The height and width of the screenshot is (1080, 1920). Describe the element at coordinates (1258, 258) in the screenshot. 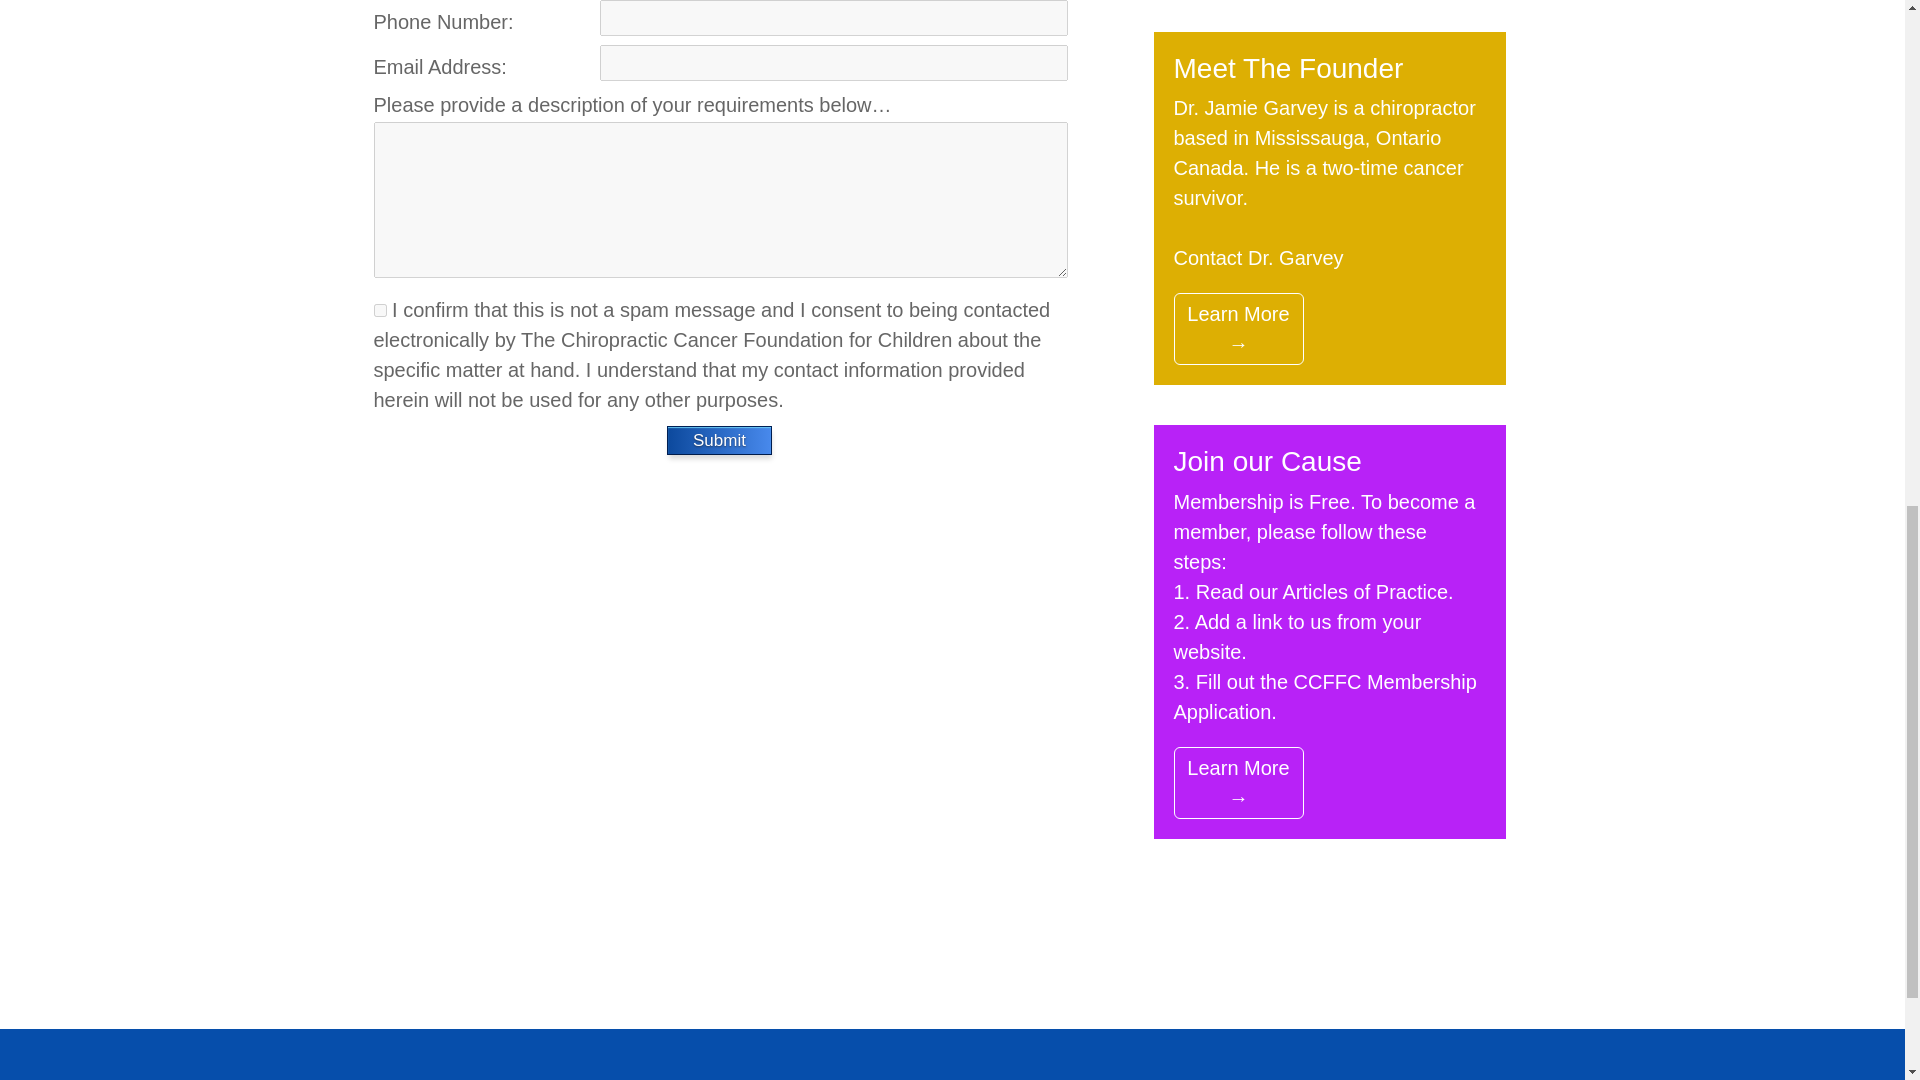

I see `Click here to Contact Us` at that location.